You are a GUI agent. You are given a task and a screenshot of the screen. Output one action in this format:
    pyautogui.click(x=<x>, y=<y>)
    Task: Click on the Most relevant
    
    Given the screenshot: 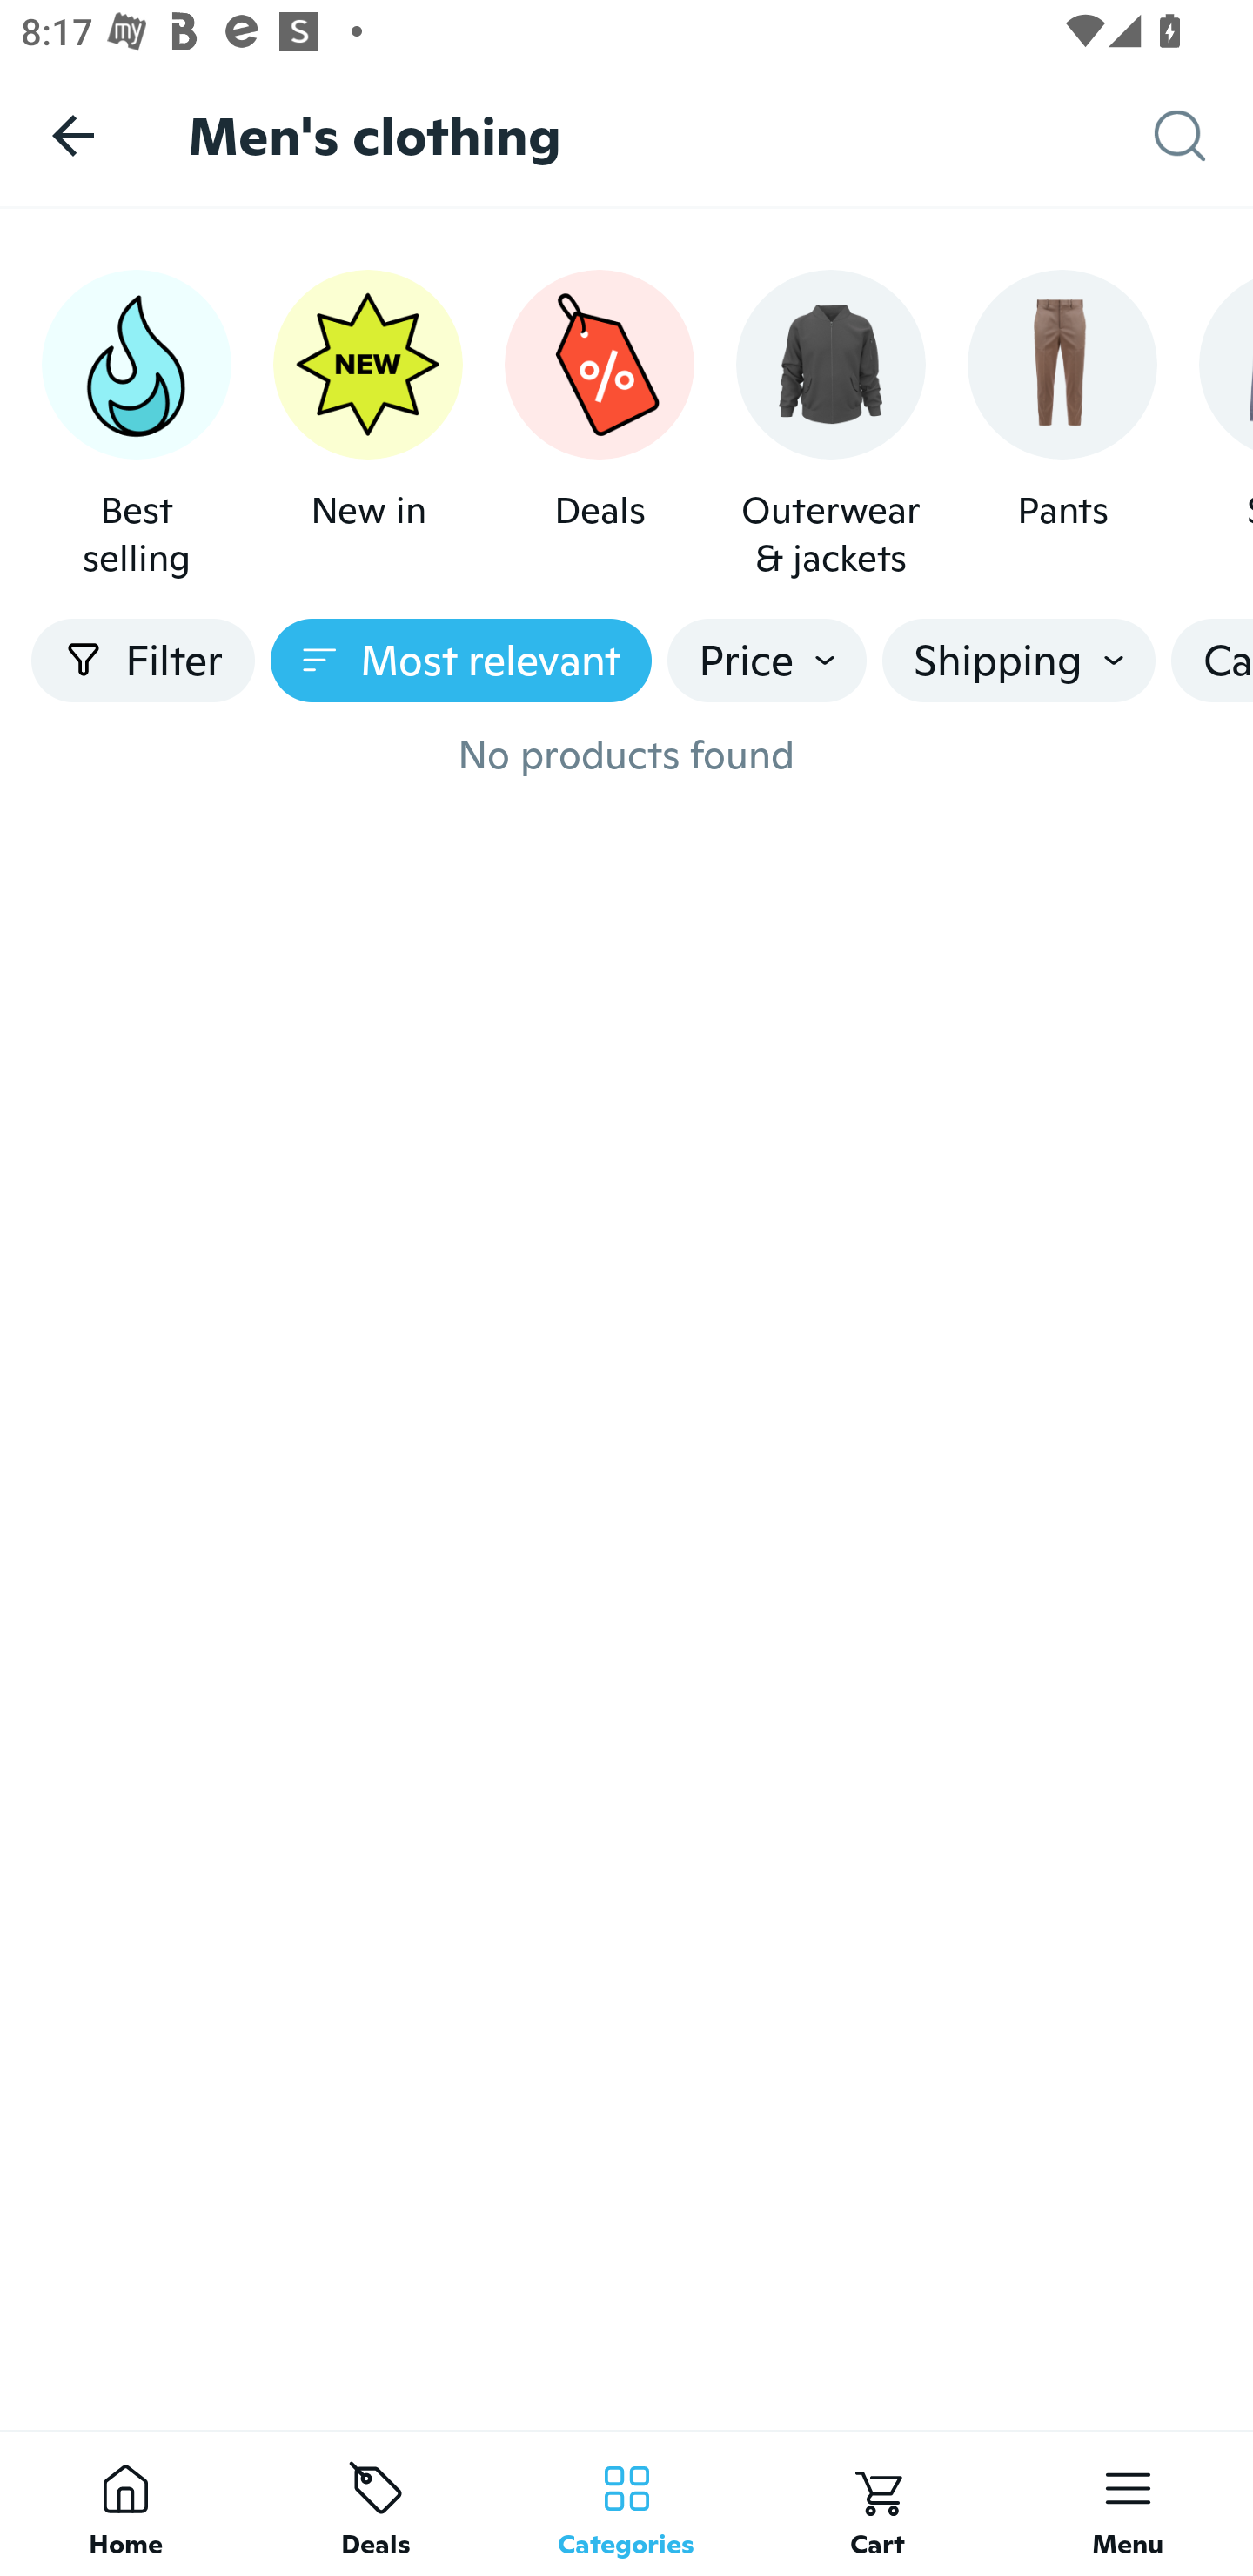 What is the action you would take?
    pyautogui.click(x=461, y=661)
    